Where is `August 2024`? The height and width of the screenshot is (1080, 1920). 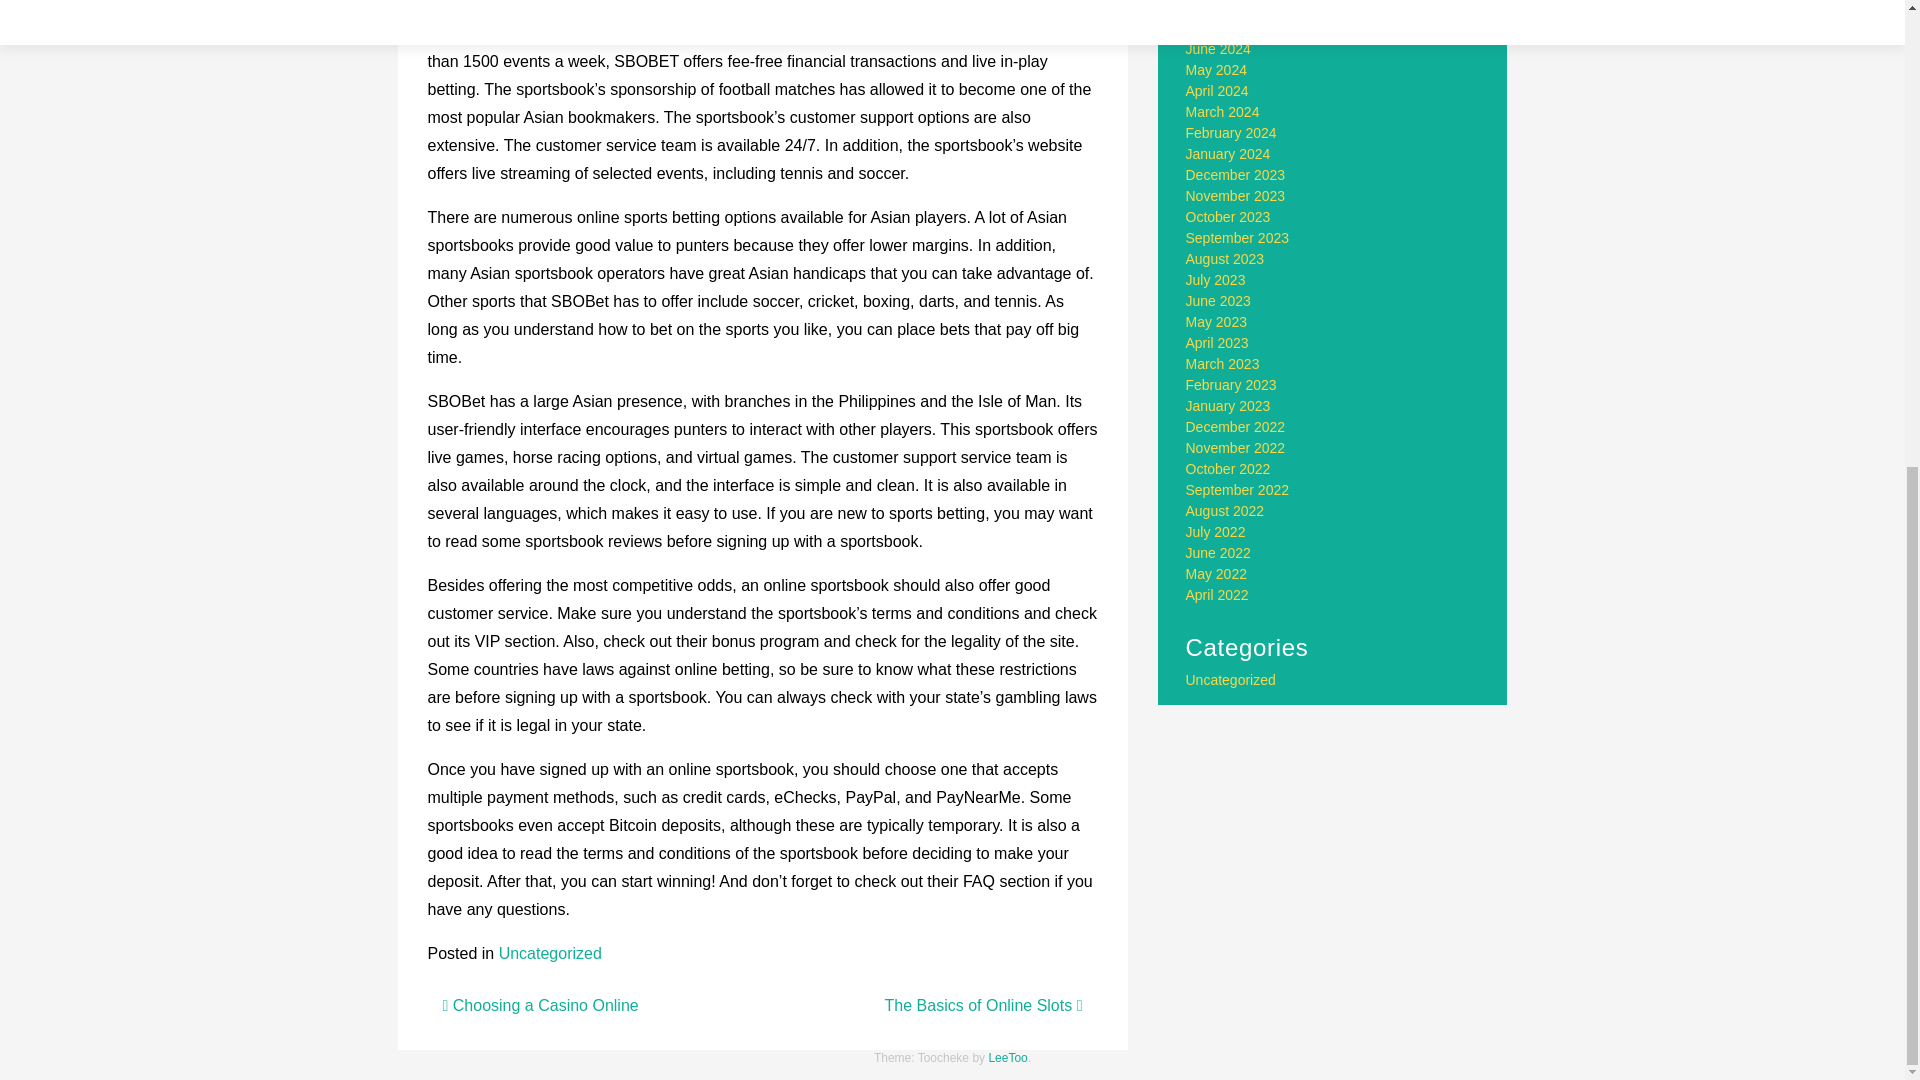 August 2024 is located at coordinates (1226, 8).